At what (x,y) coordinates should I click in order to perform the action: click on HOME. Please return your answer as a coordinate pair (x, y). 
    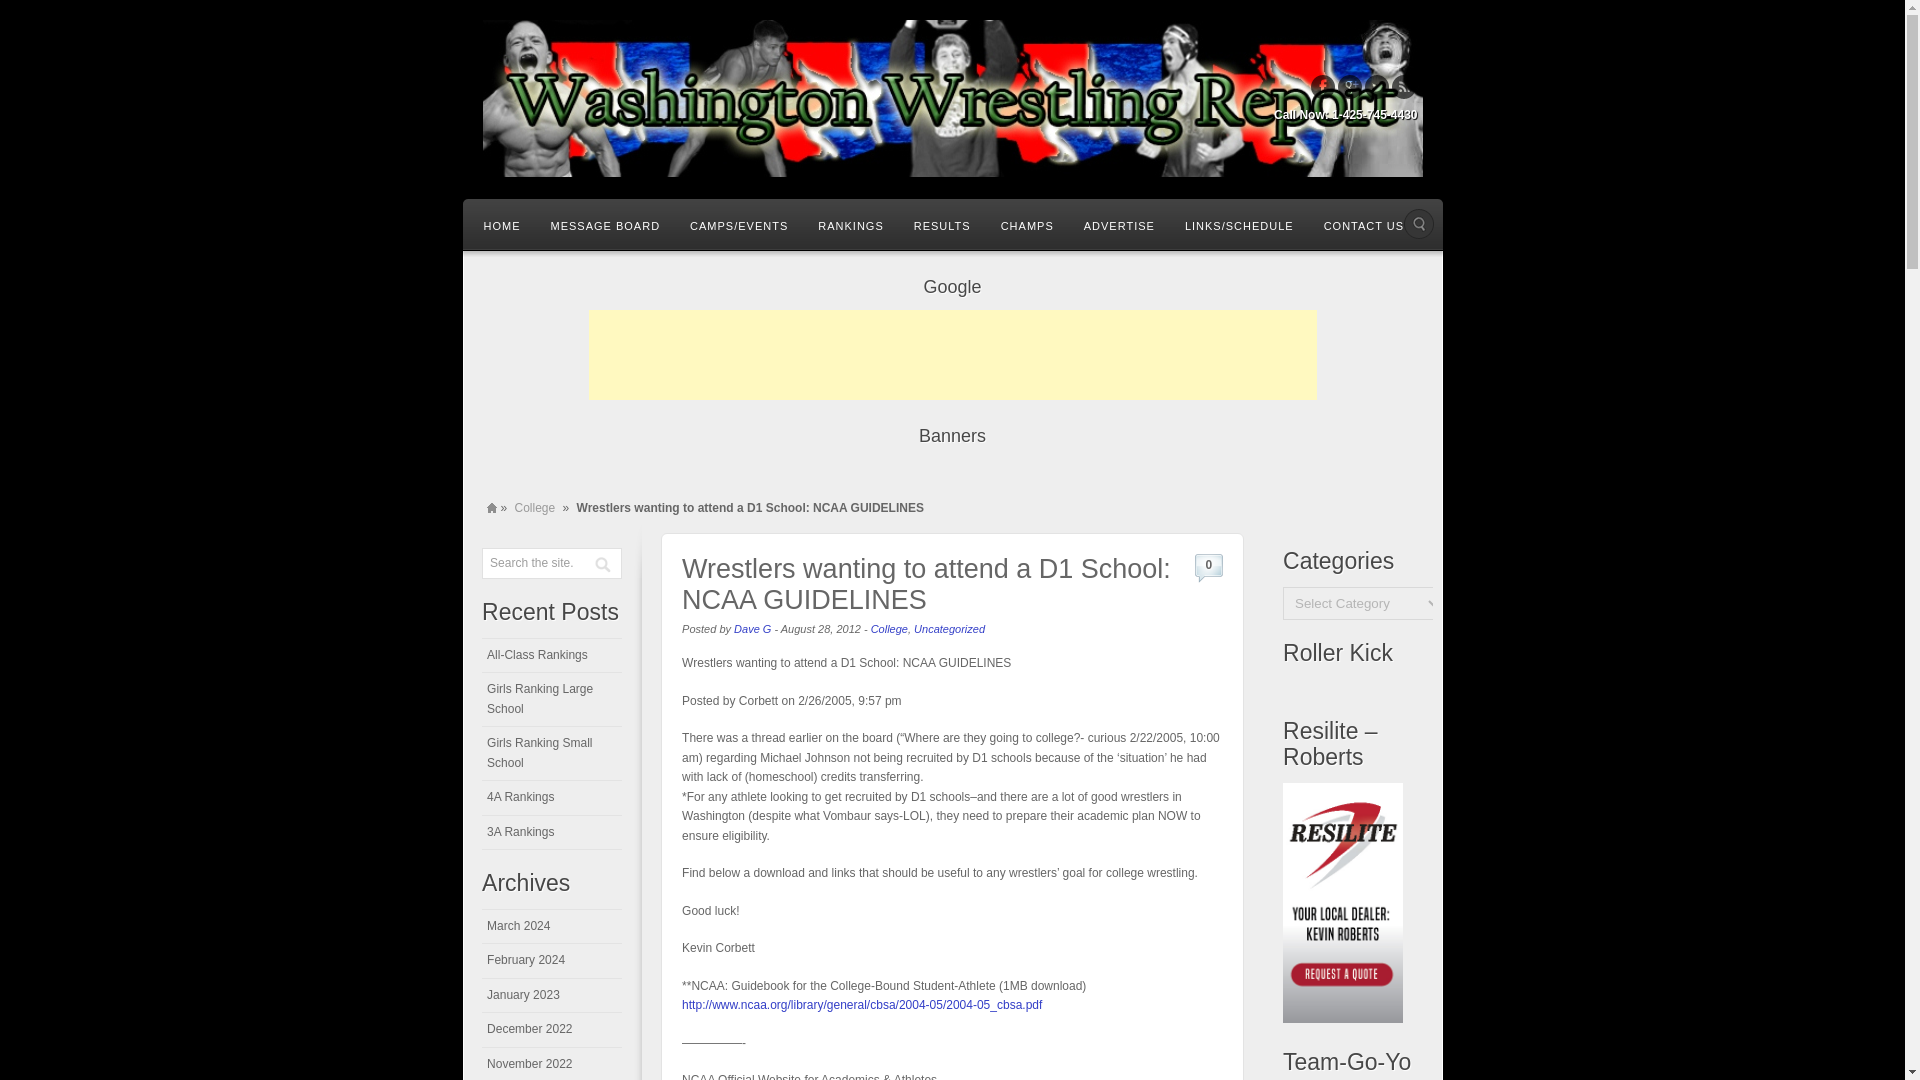
    Looking at the image, I should click on (502, 224).